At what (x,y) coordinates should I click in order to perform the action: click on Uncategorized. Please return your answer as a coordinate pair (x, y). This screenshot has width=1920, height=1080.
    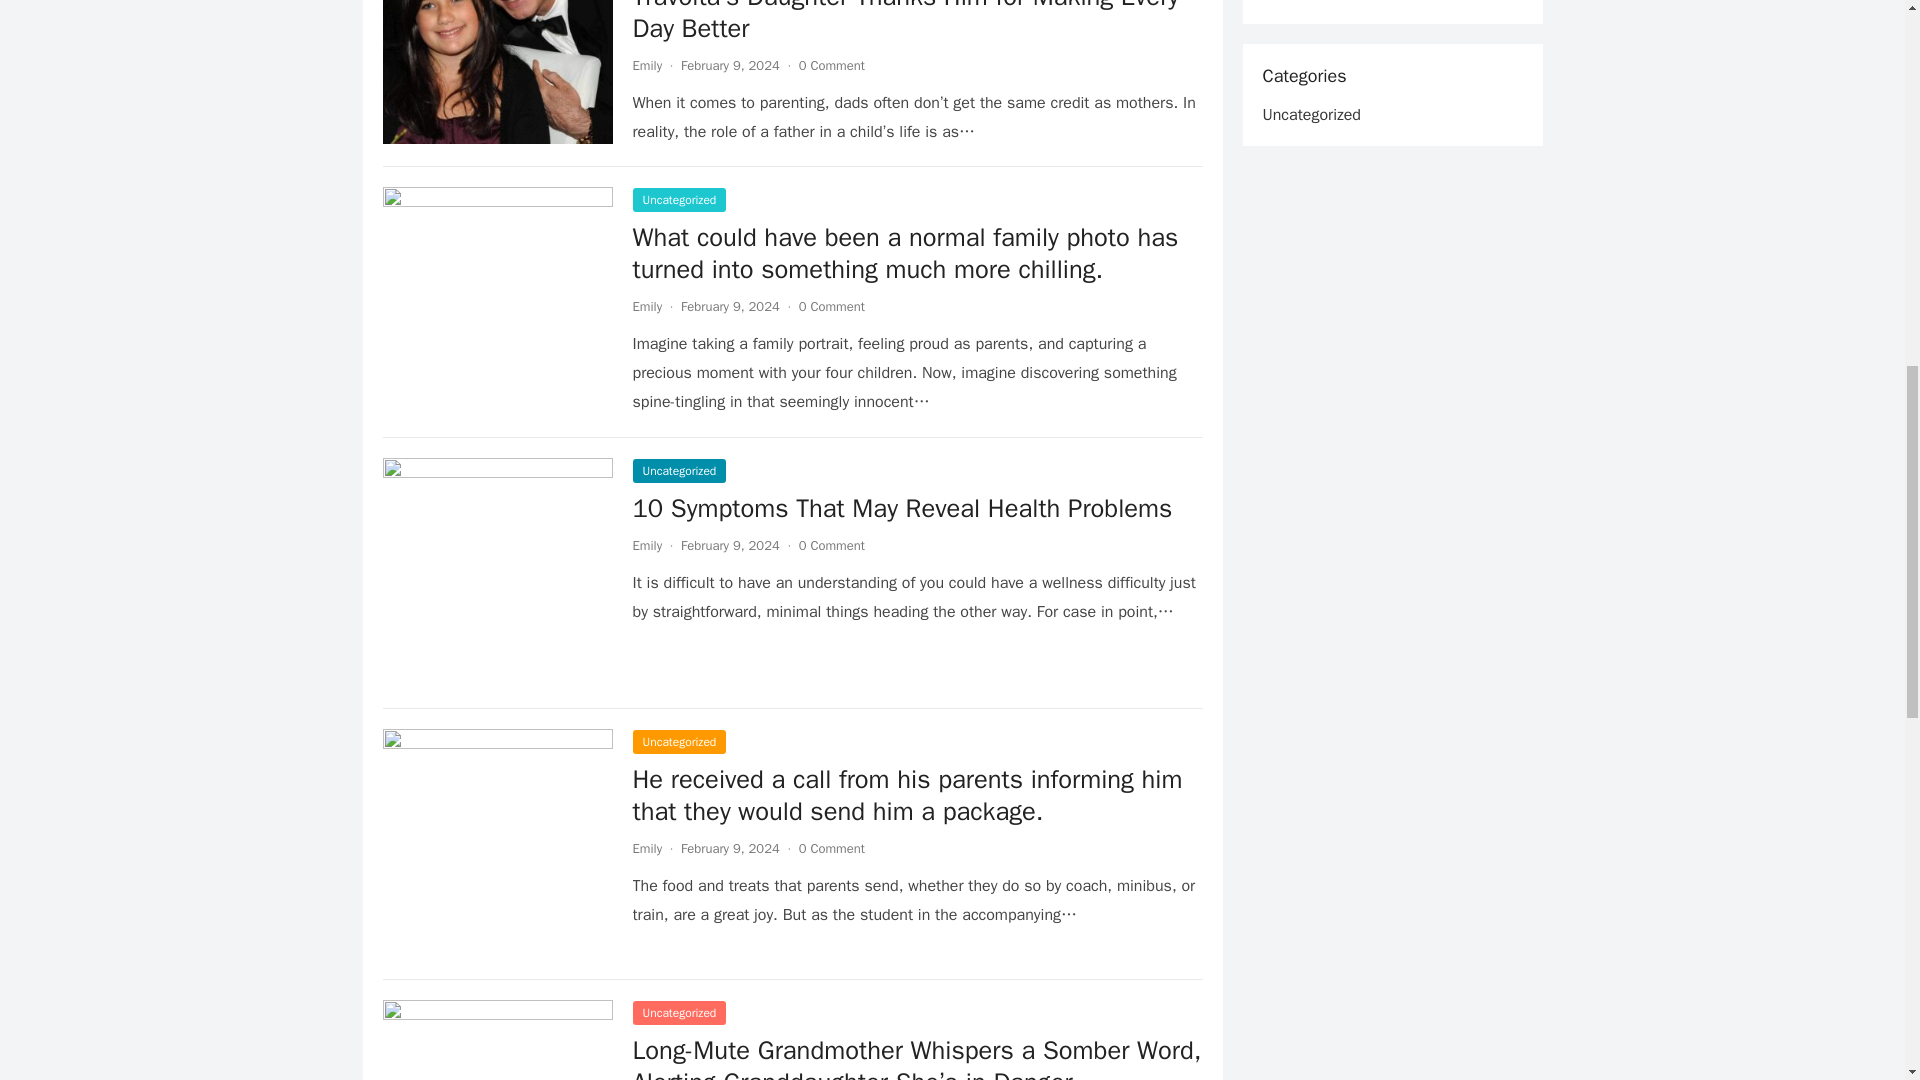
    Looking at the image, I should click on (678, 1012).